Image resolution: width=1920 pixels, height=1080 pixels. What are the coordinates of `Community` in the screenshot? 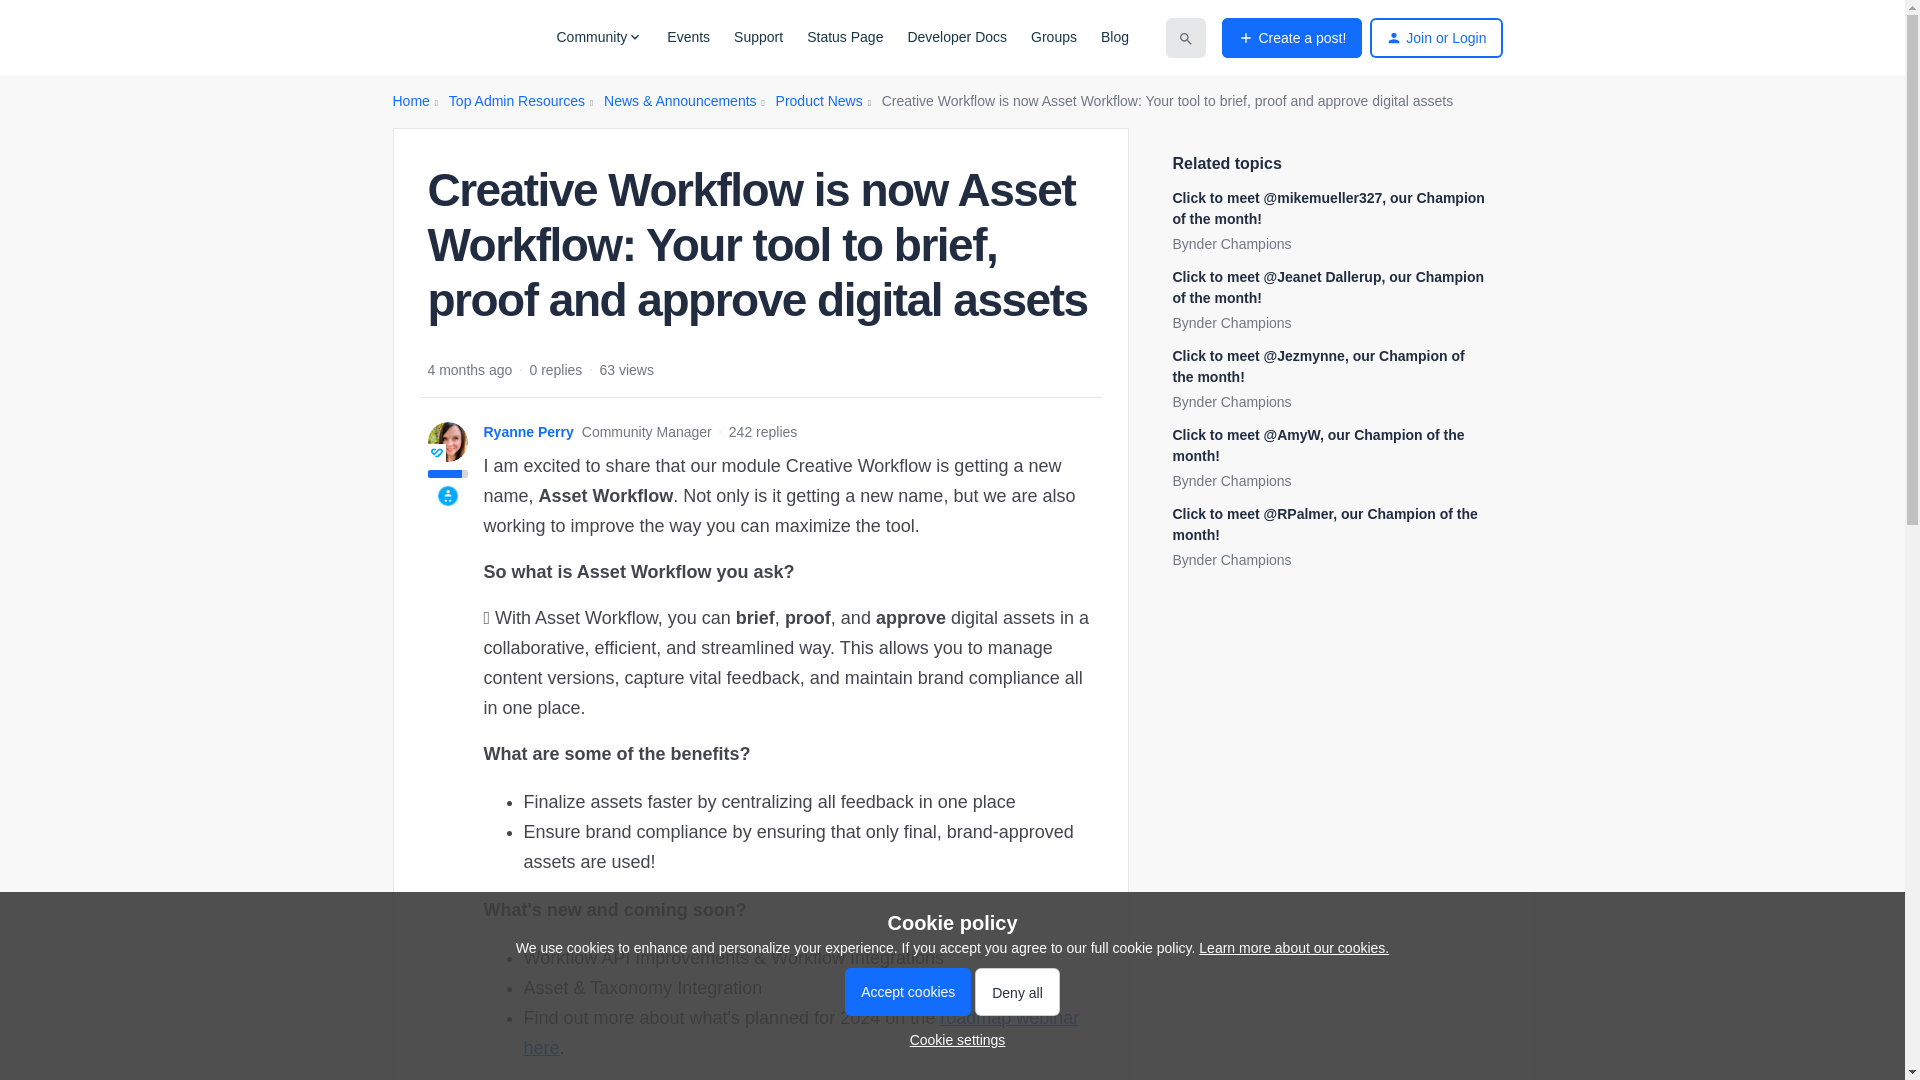 It's located at (600, 37).